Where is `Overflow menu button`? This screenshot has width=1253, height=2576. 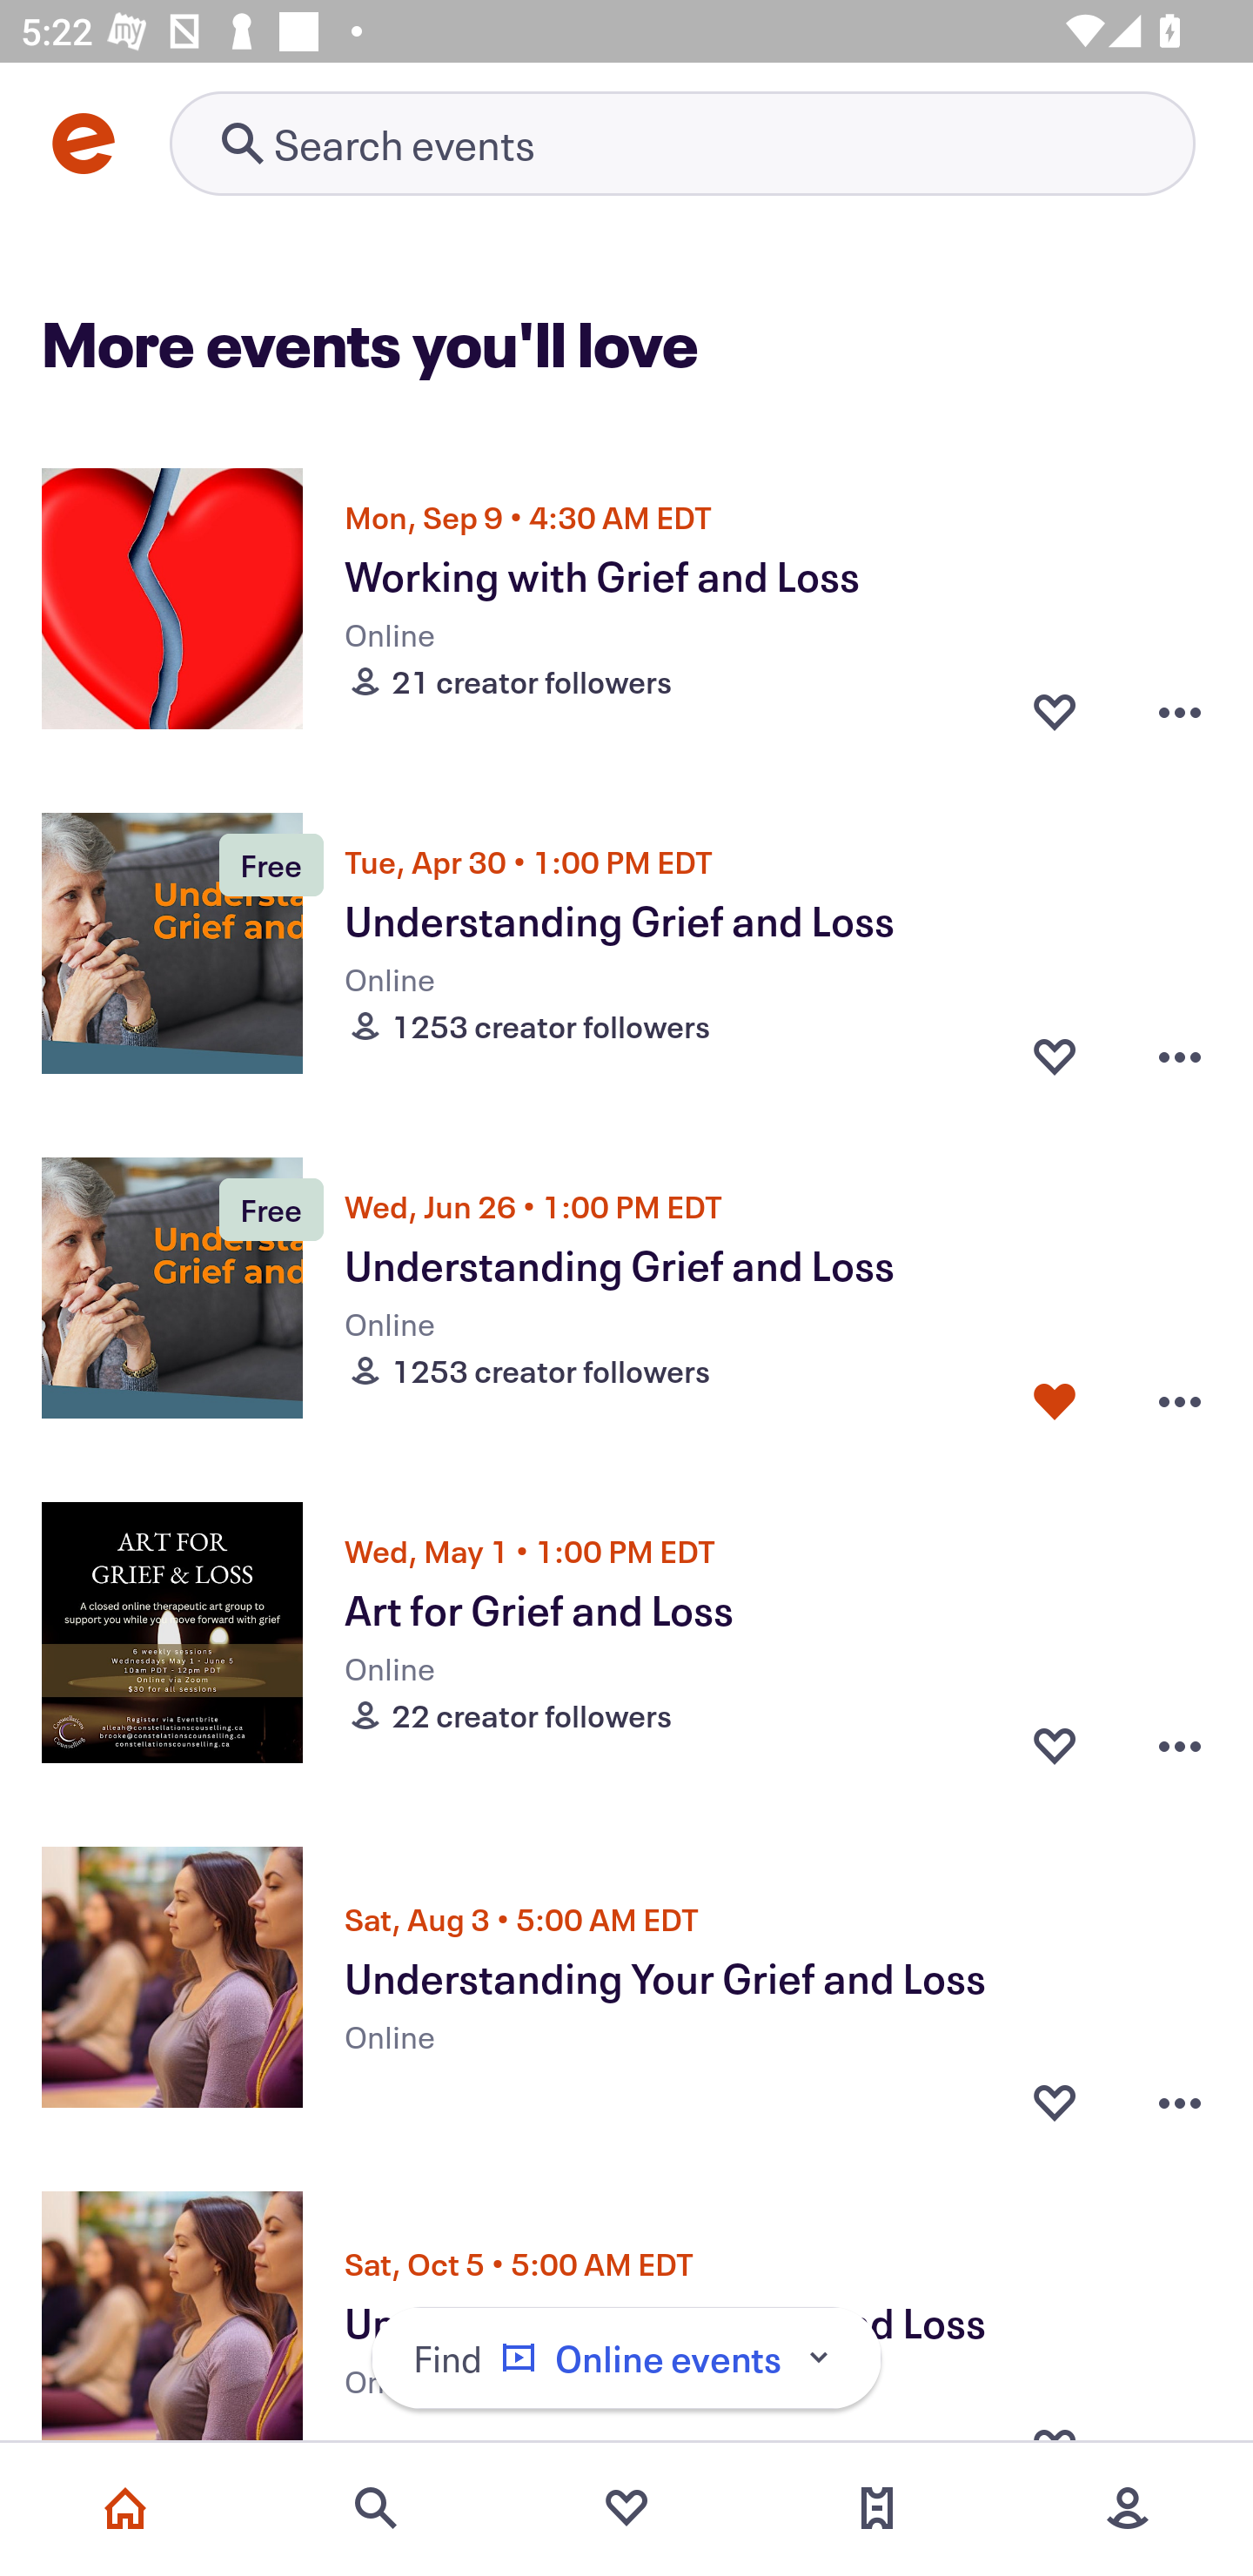 Overflow menu button is located at coordinates (1180, 709).